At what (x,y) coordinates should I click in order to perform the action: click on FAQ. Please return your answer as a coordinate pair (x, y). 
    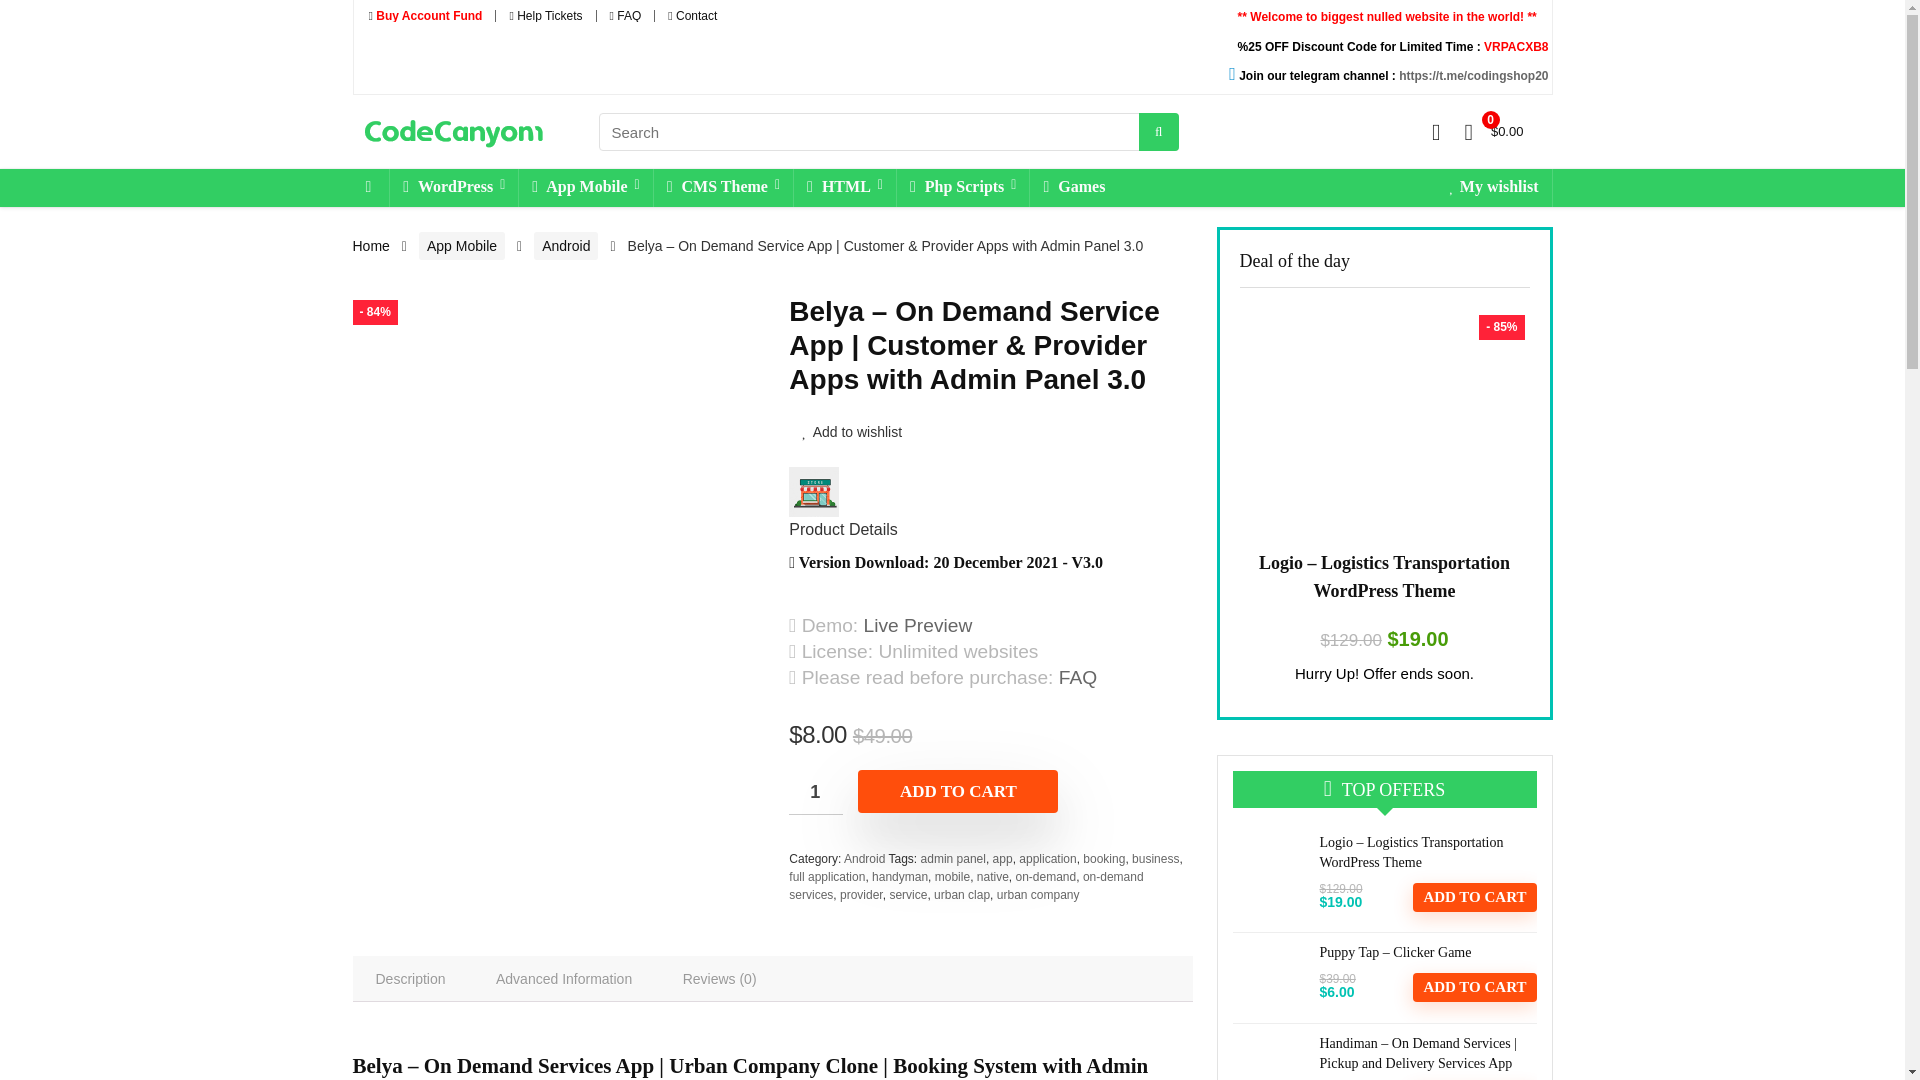
    Looking at the image, I should click on (626, 15).